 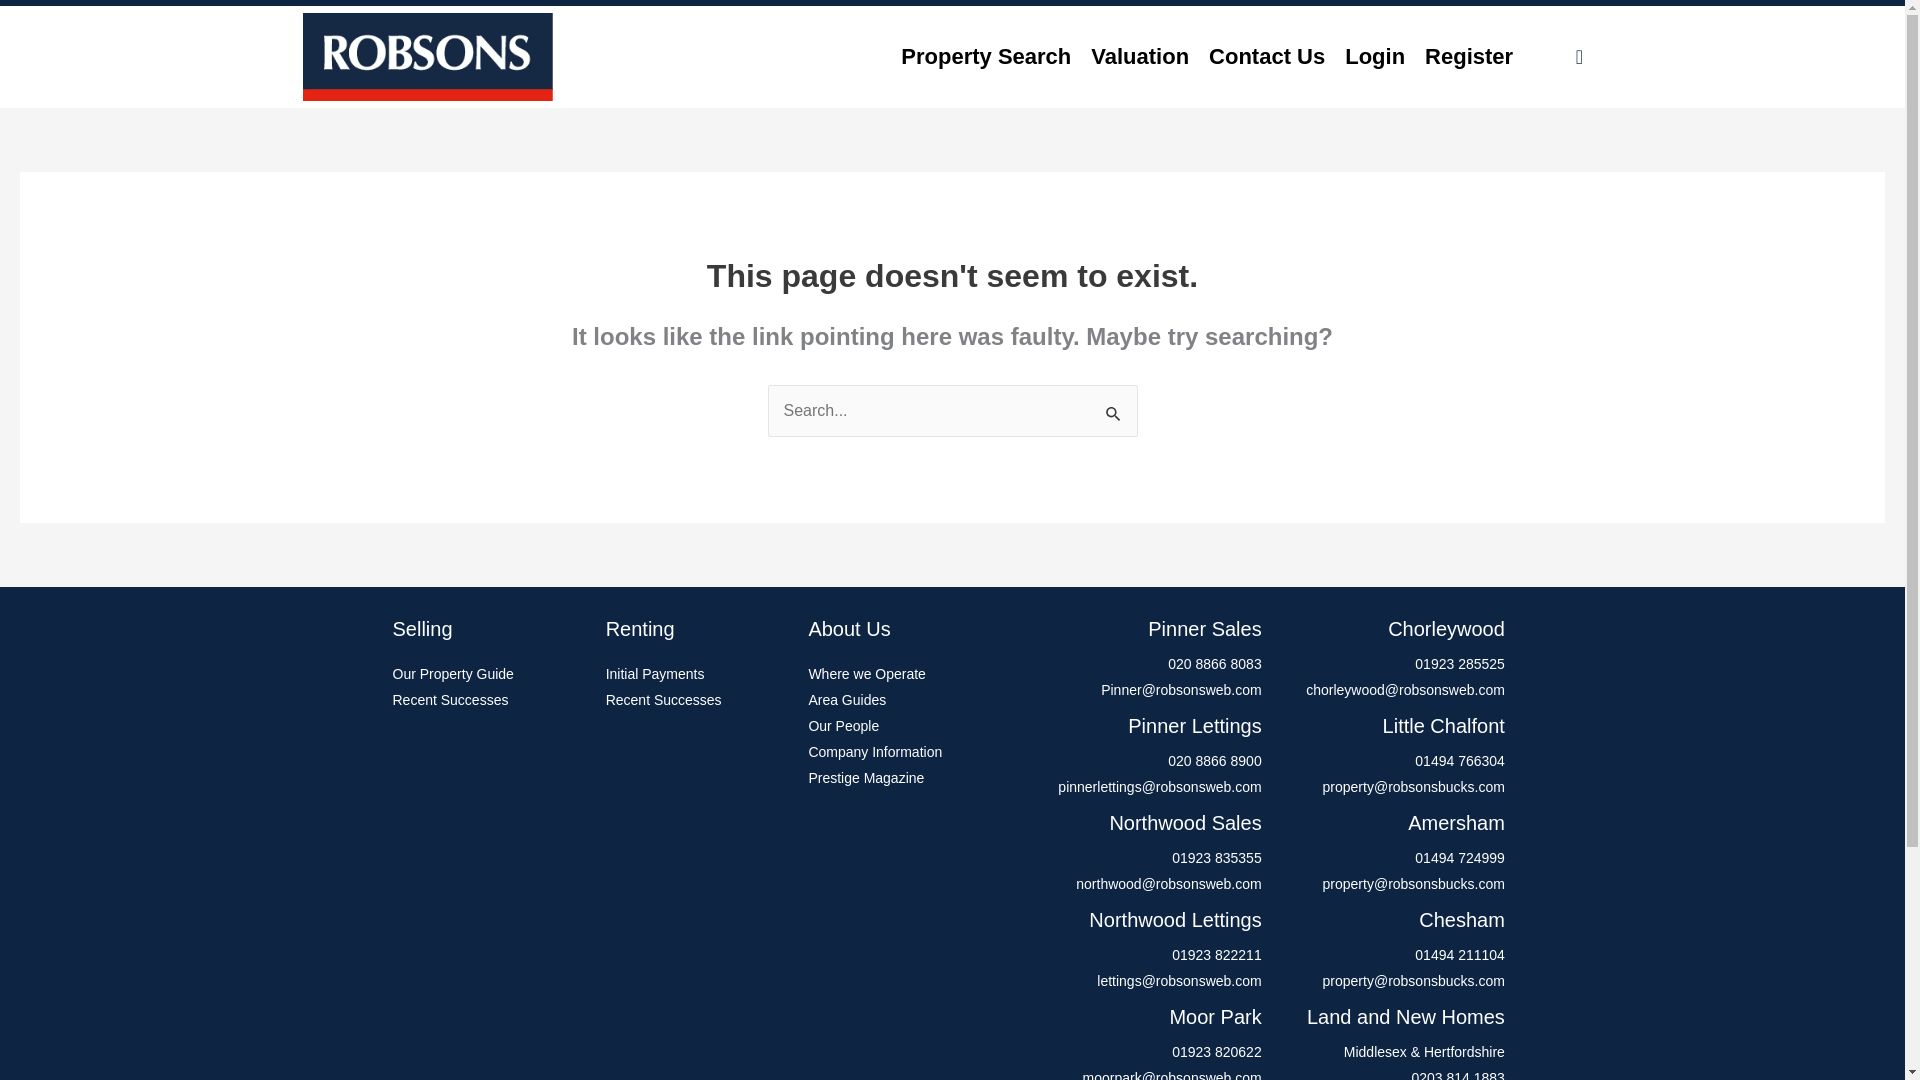 I want to click on Recent Successes, so click(x=488, y=700).